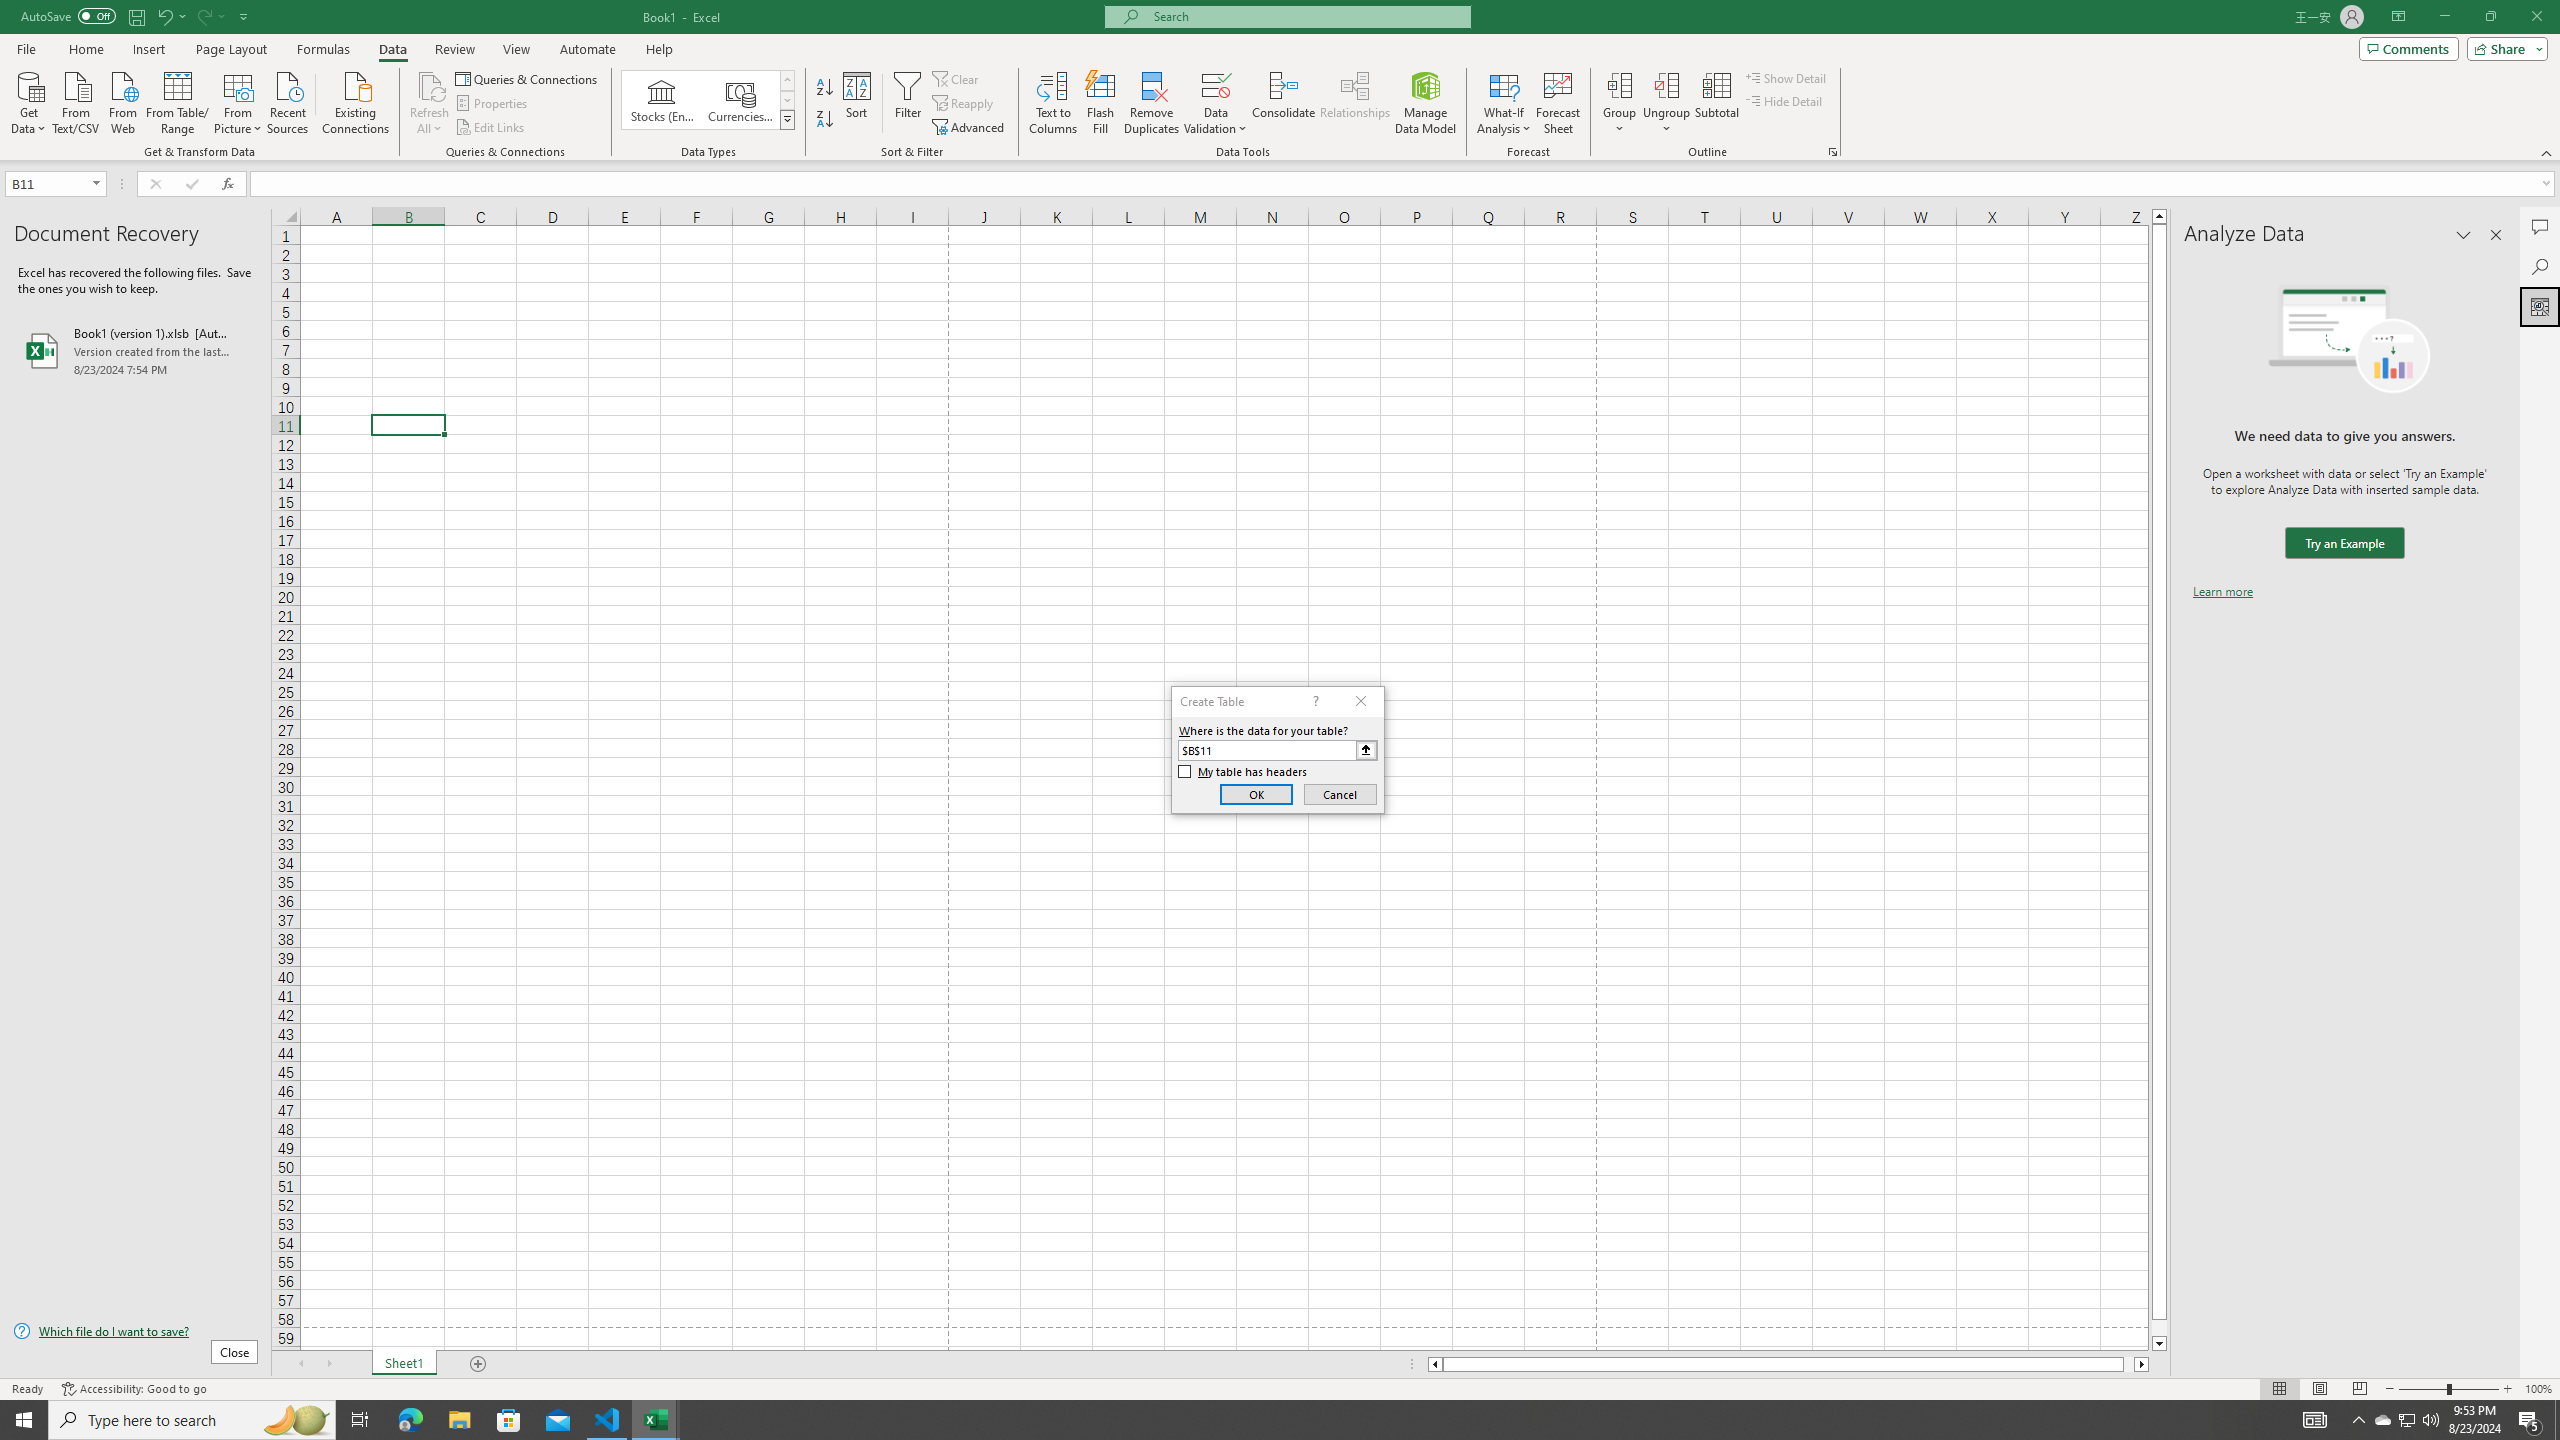 The image size is (2560, 1440). What do you see at coordinates (239, 101) in the screenshot?
I see `From Picture` at bounding box center [239, 101].